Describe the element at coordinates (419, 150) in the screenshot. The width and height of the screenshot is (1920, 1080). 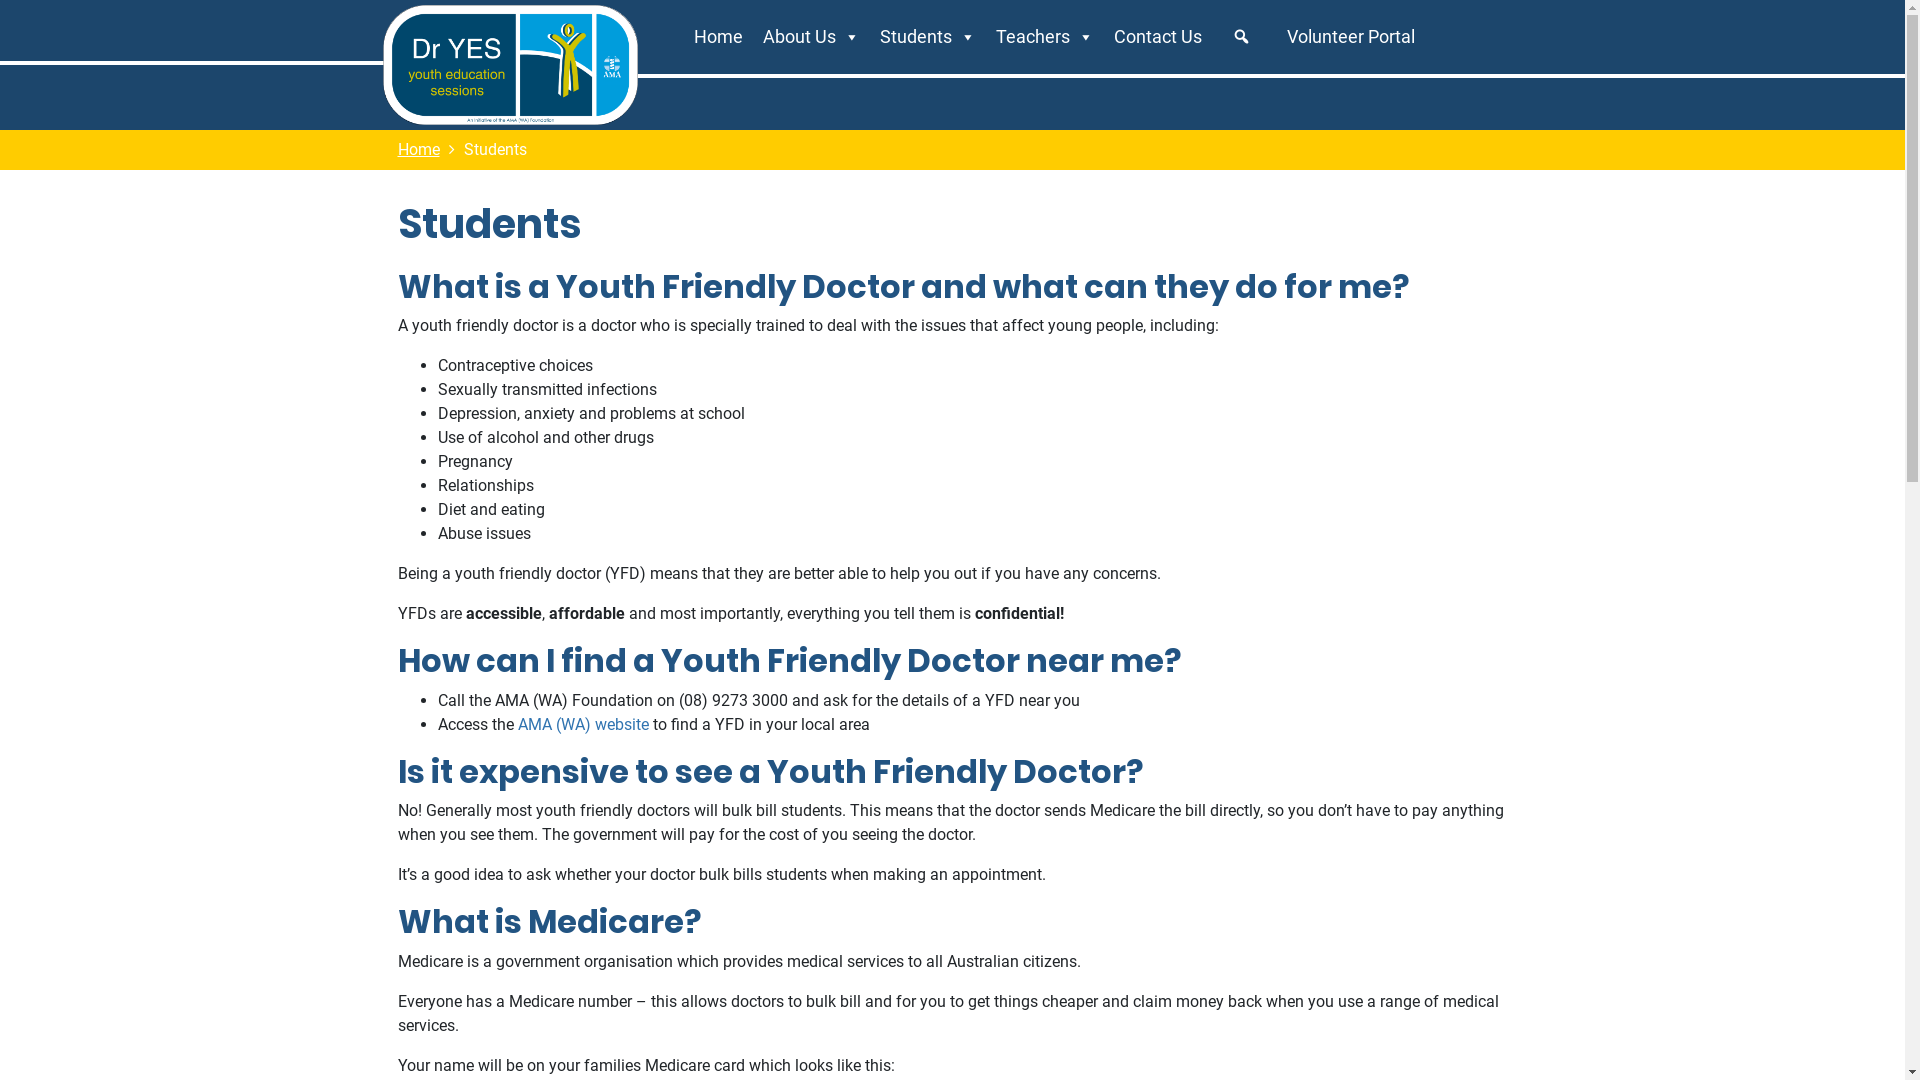
I see `Home` at that location.